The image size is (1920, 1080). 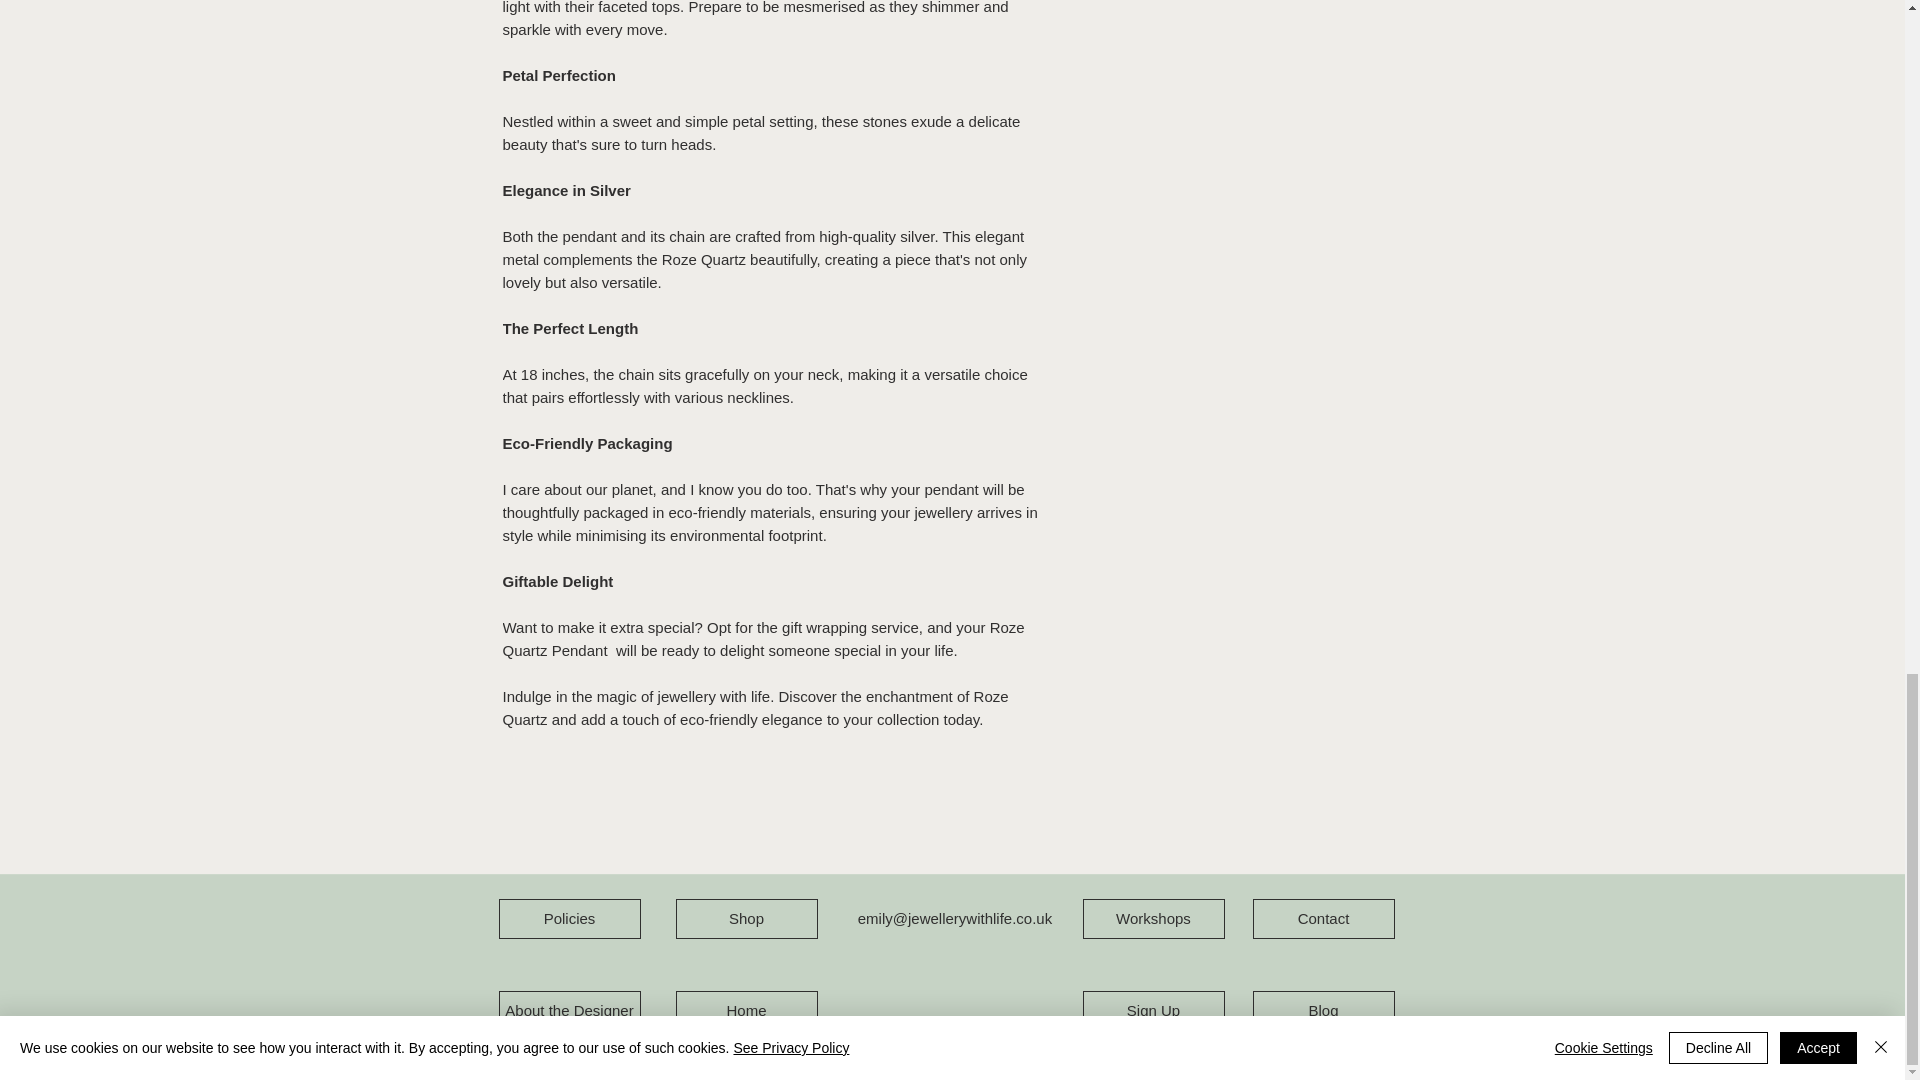 What do you see at coordinates (1322, 1011) in the screenshot?
I see `Blog` at bounding box center [1322, 1011].